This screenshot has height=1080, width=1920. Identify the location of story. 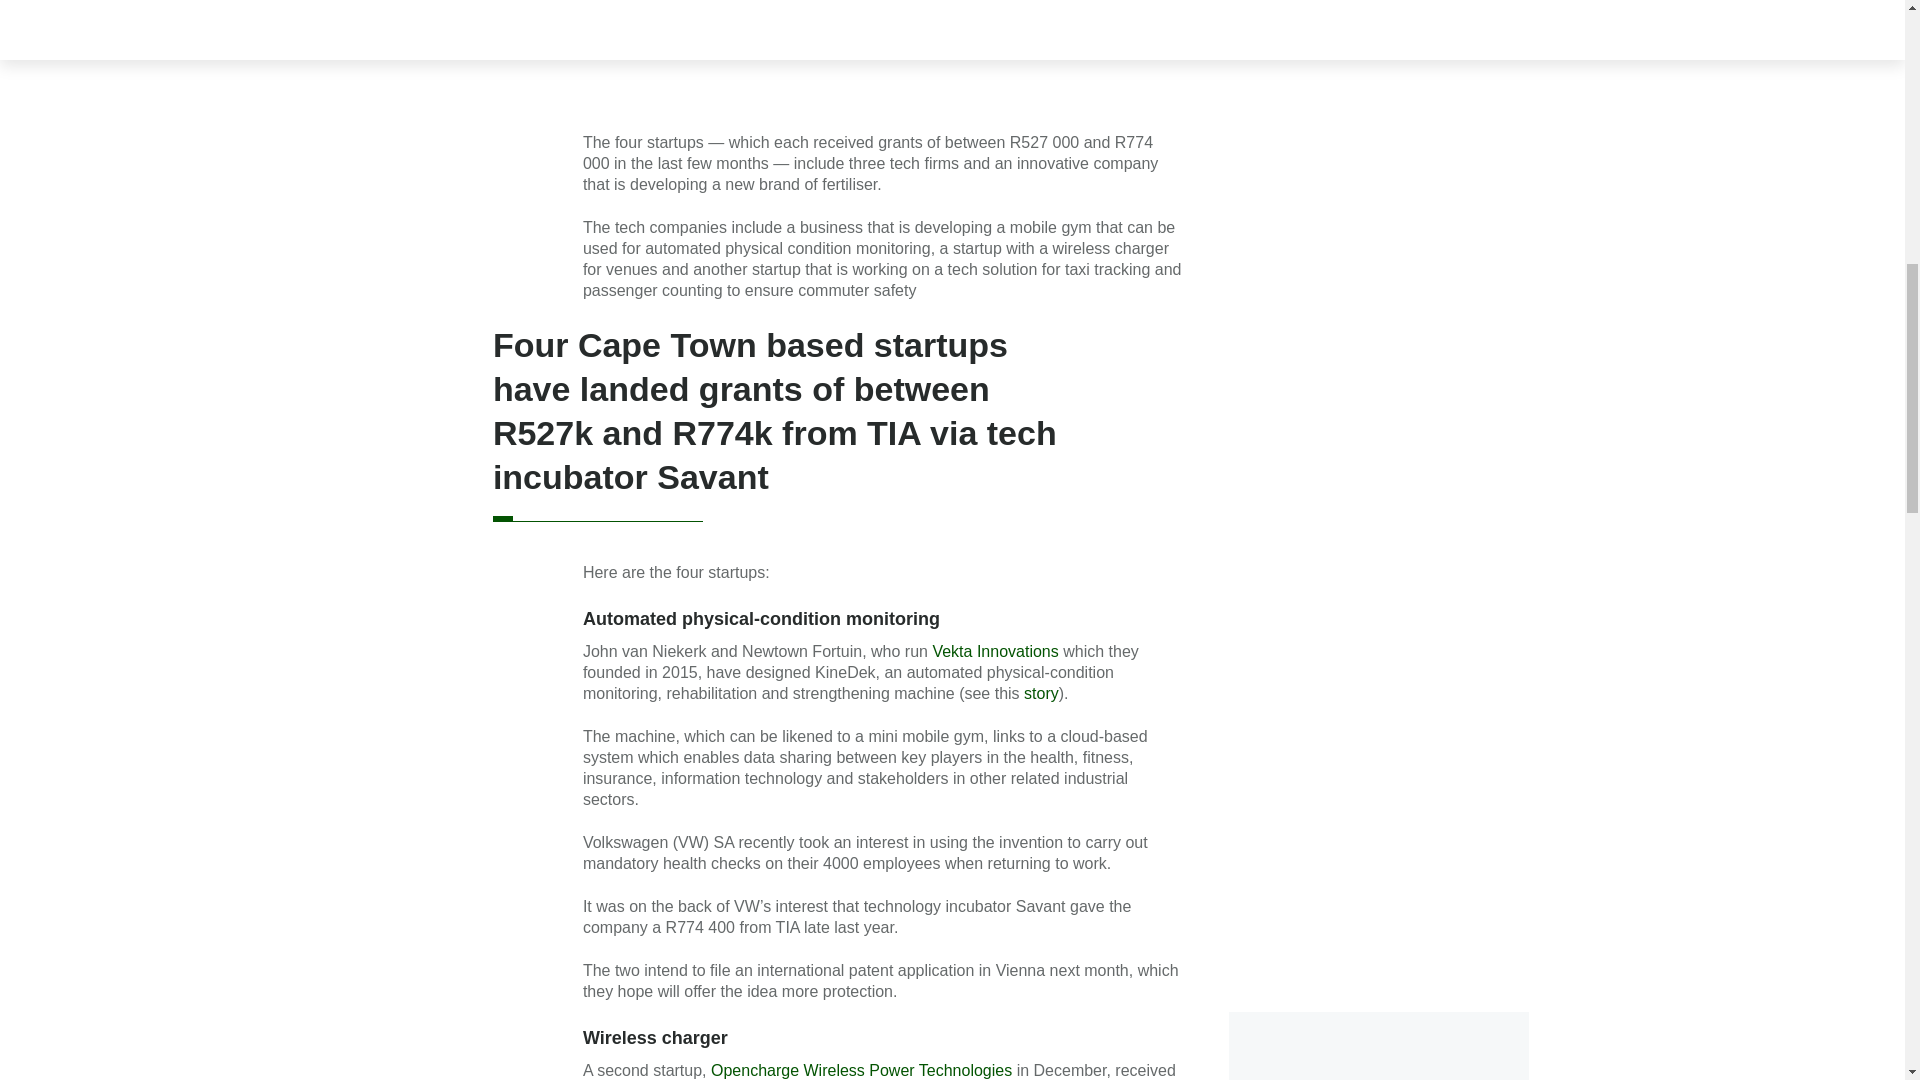
(1041, 693).